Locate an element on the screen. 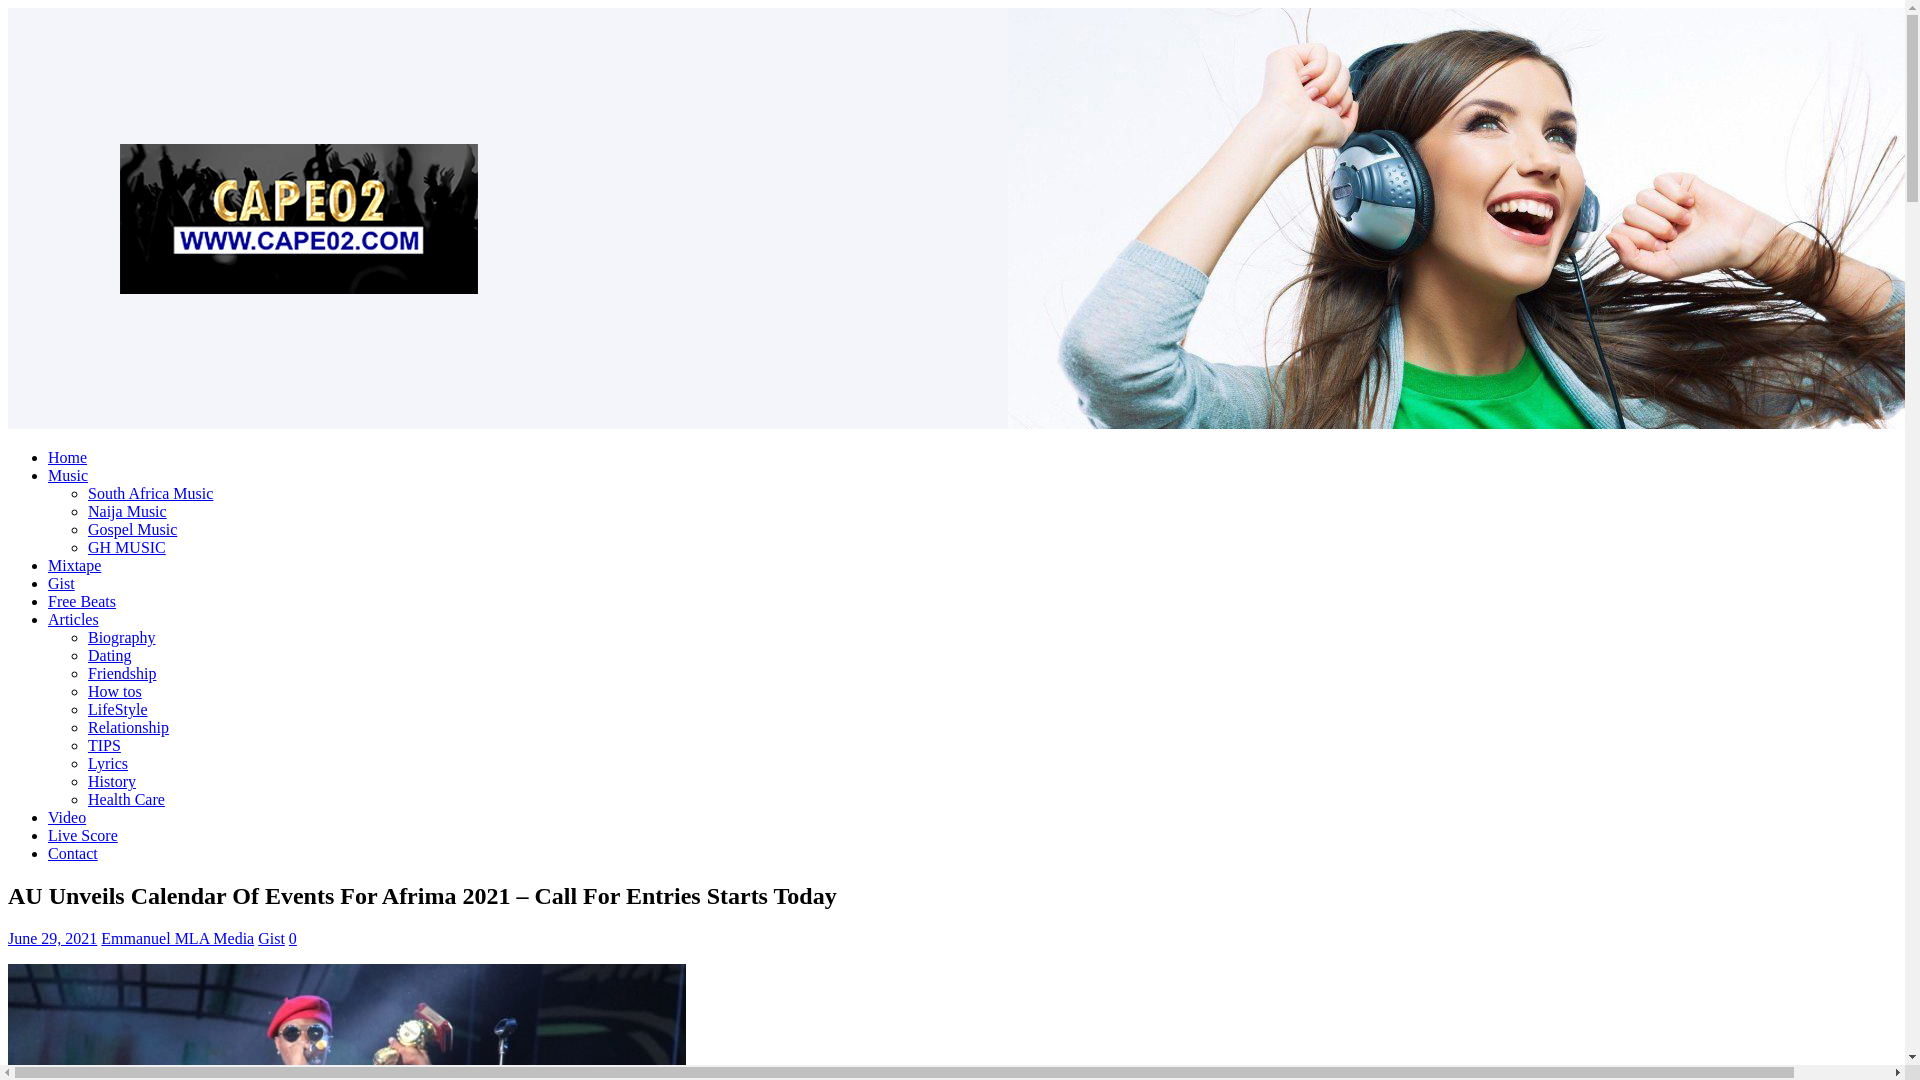 The height and width of the screenshot is (1080, 1920). South Africa Music is located at coordinates (150, 493).